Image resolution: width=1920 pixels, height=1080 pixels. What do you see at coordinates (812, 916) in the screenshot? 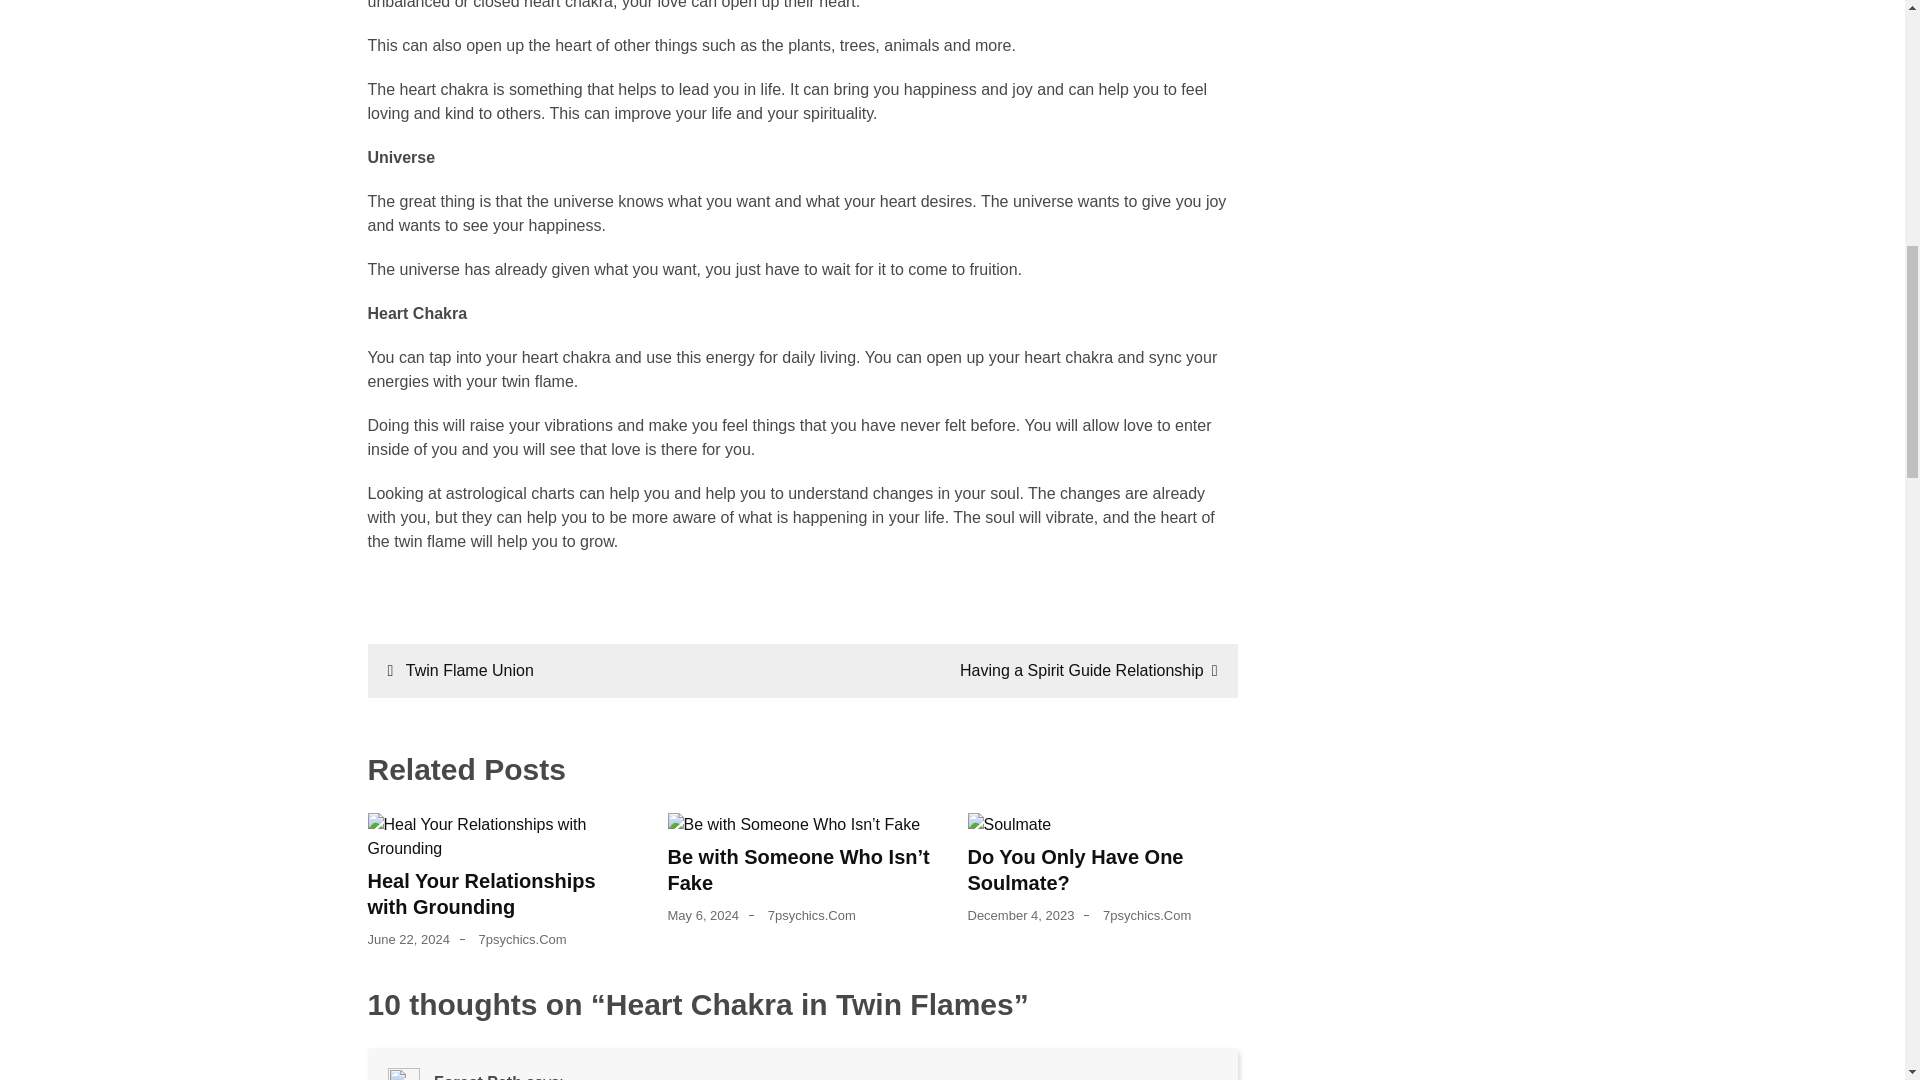
I see `7psychics.Com` at bounding box center [812, 916].